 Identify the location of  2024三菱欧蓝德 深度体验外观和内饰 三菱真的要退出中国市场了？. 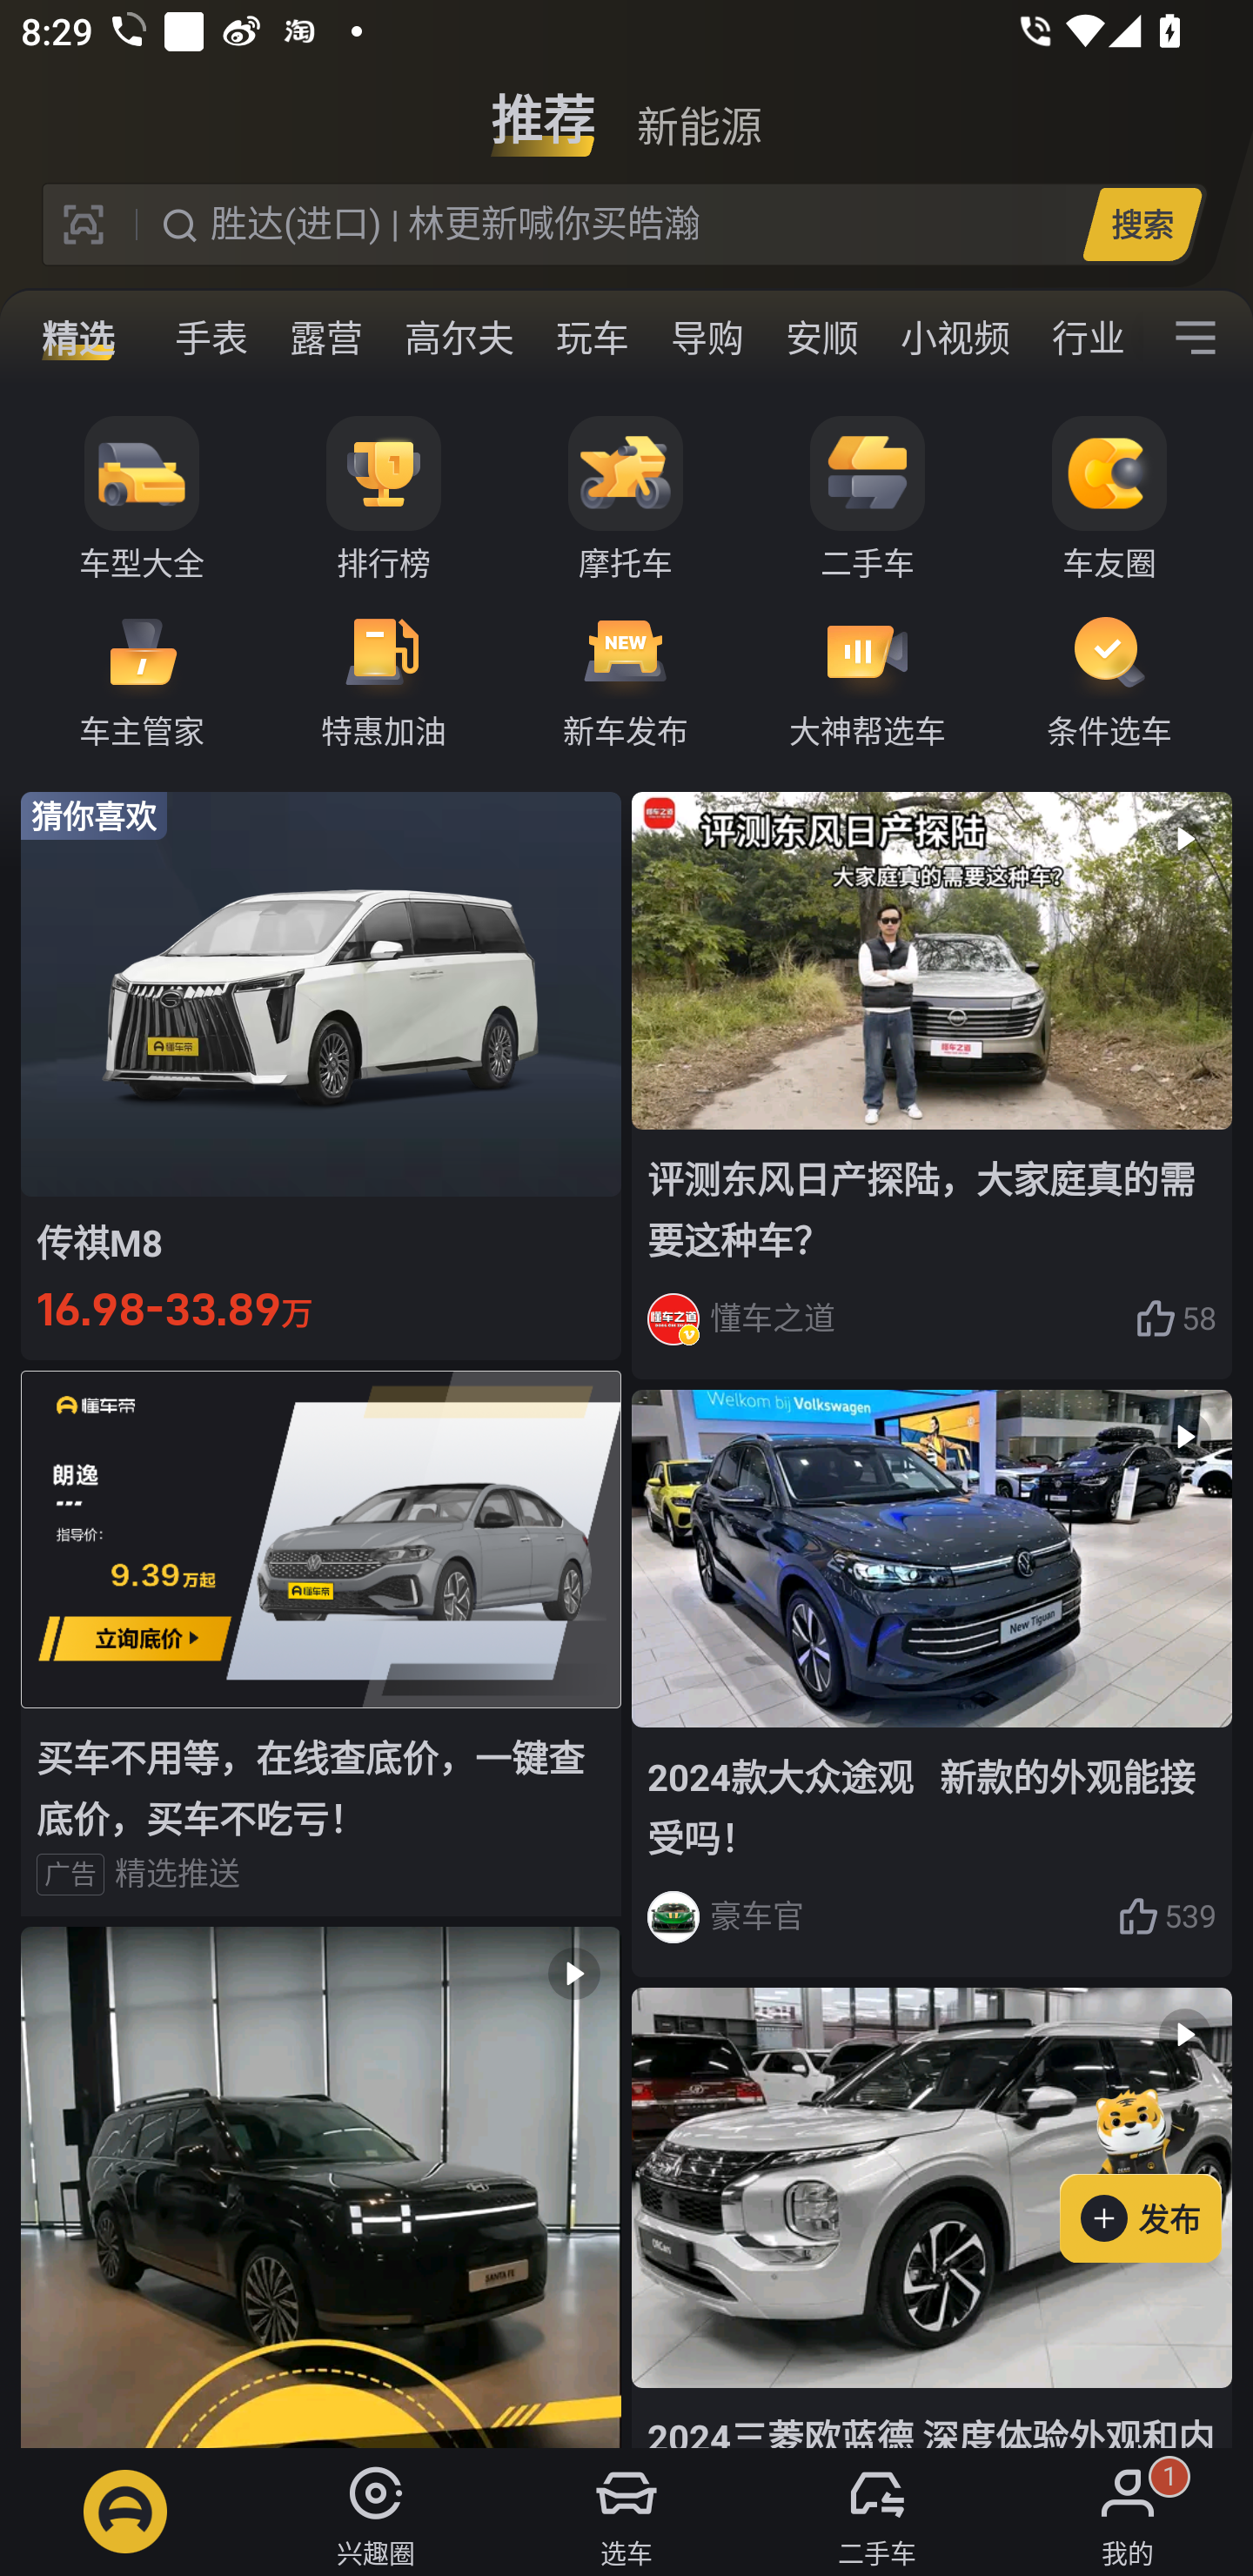
(931, 2217).